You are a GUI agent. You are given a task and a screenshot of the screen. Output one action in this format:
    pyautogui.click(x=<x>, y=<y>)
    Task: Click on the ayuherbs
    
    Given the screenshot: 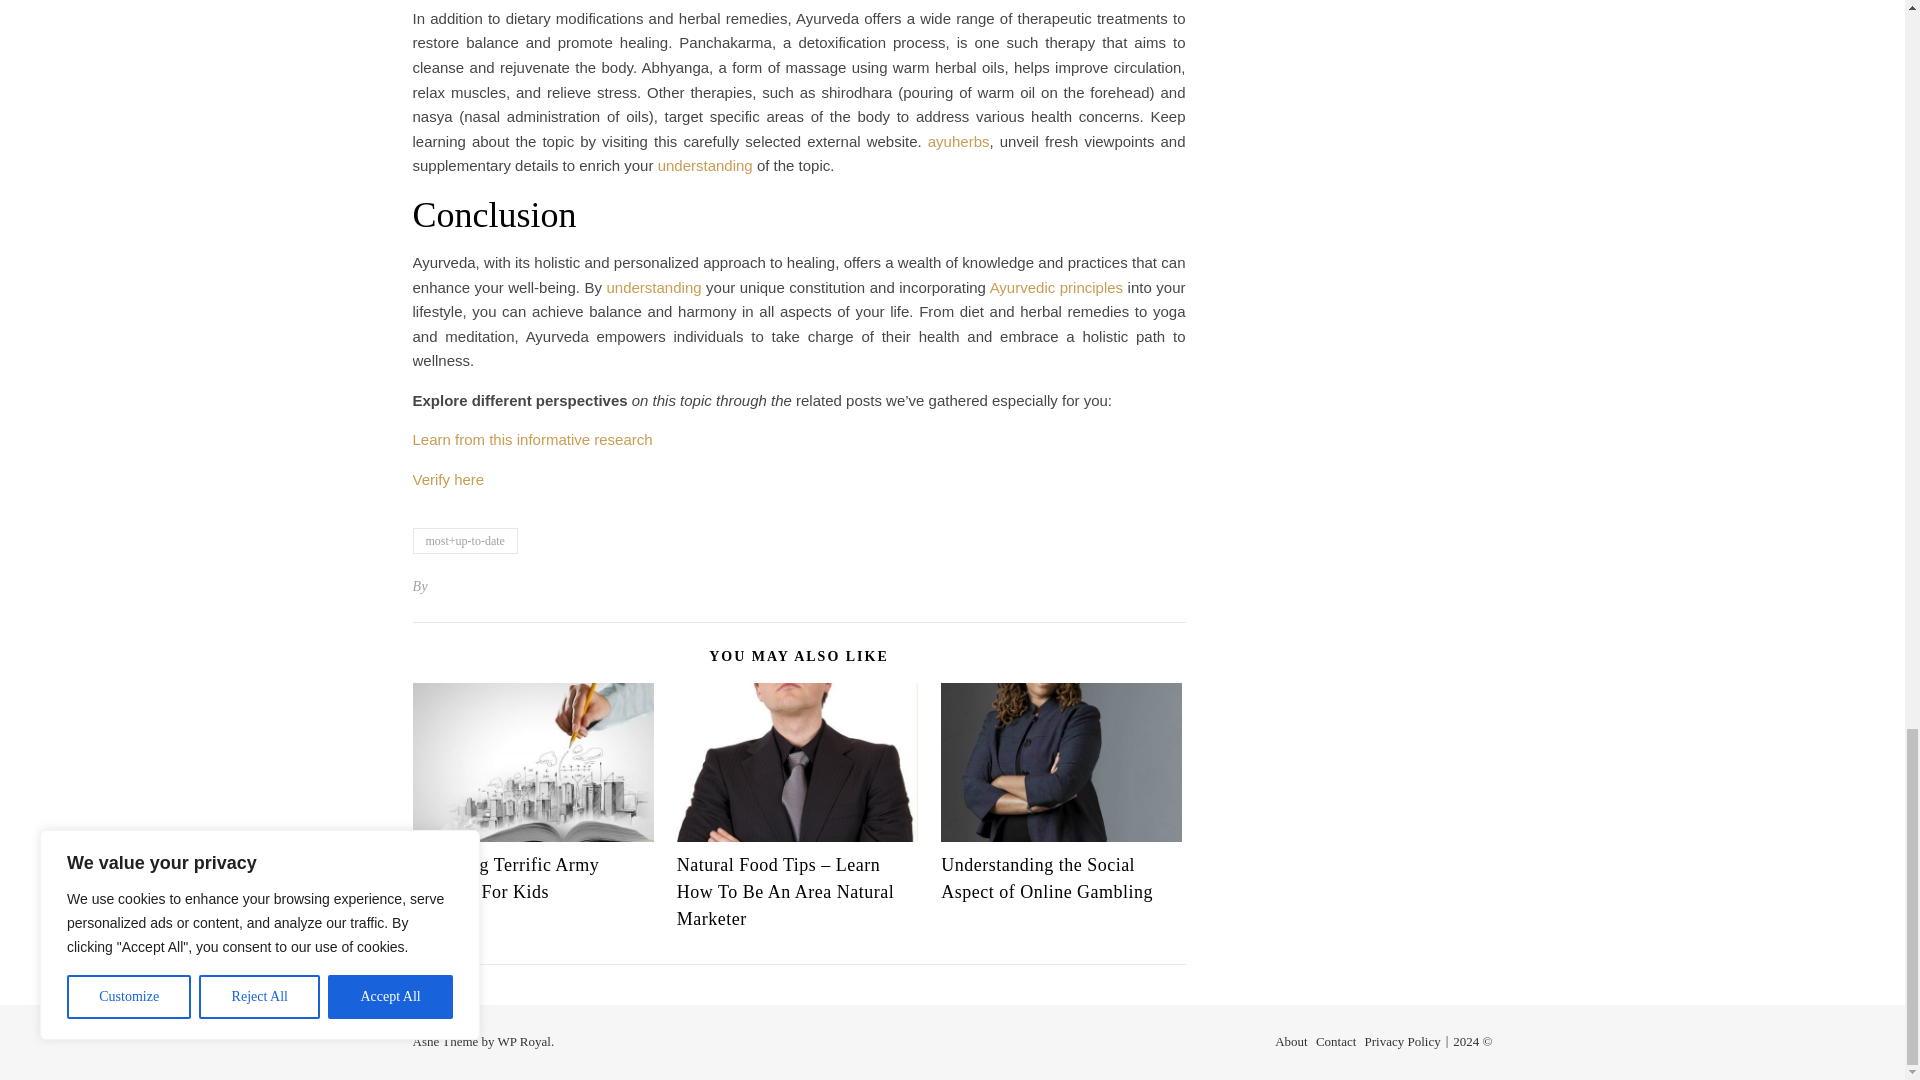 What is the action you would take?
    pyautogui.click(x=958, y=141)
    